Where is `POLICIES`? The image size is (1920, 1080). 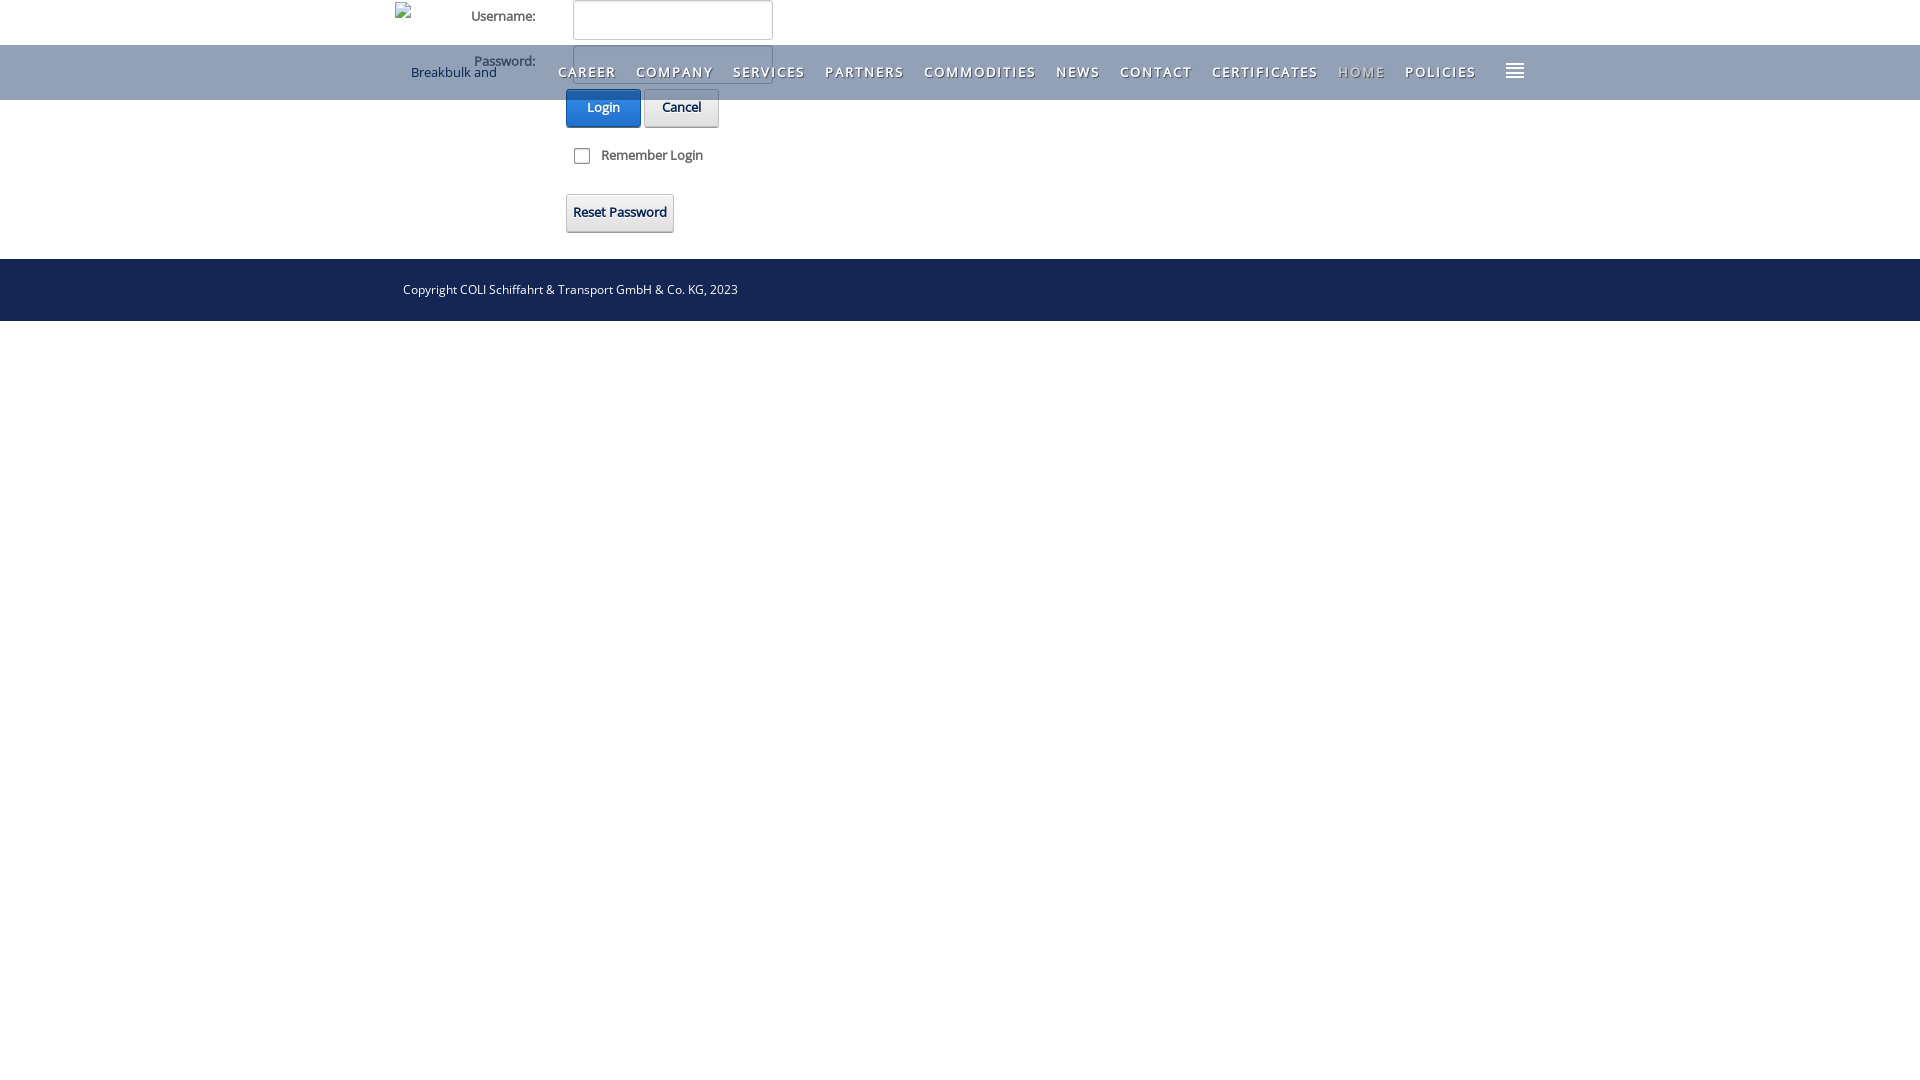
POLICIES is located at coordinates (1440, 72).